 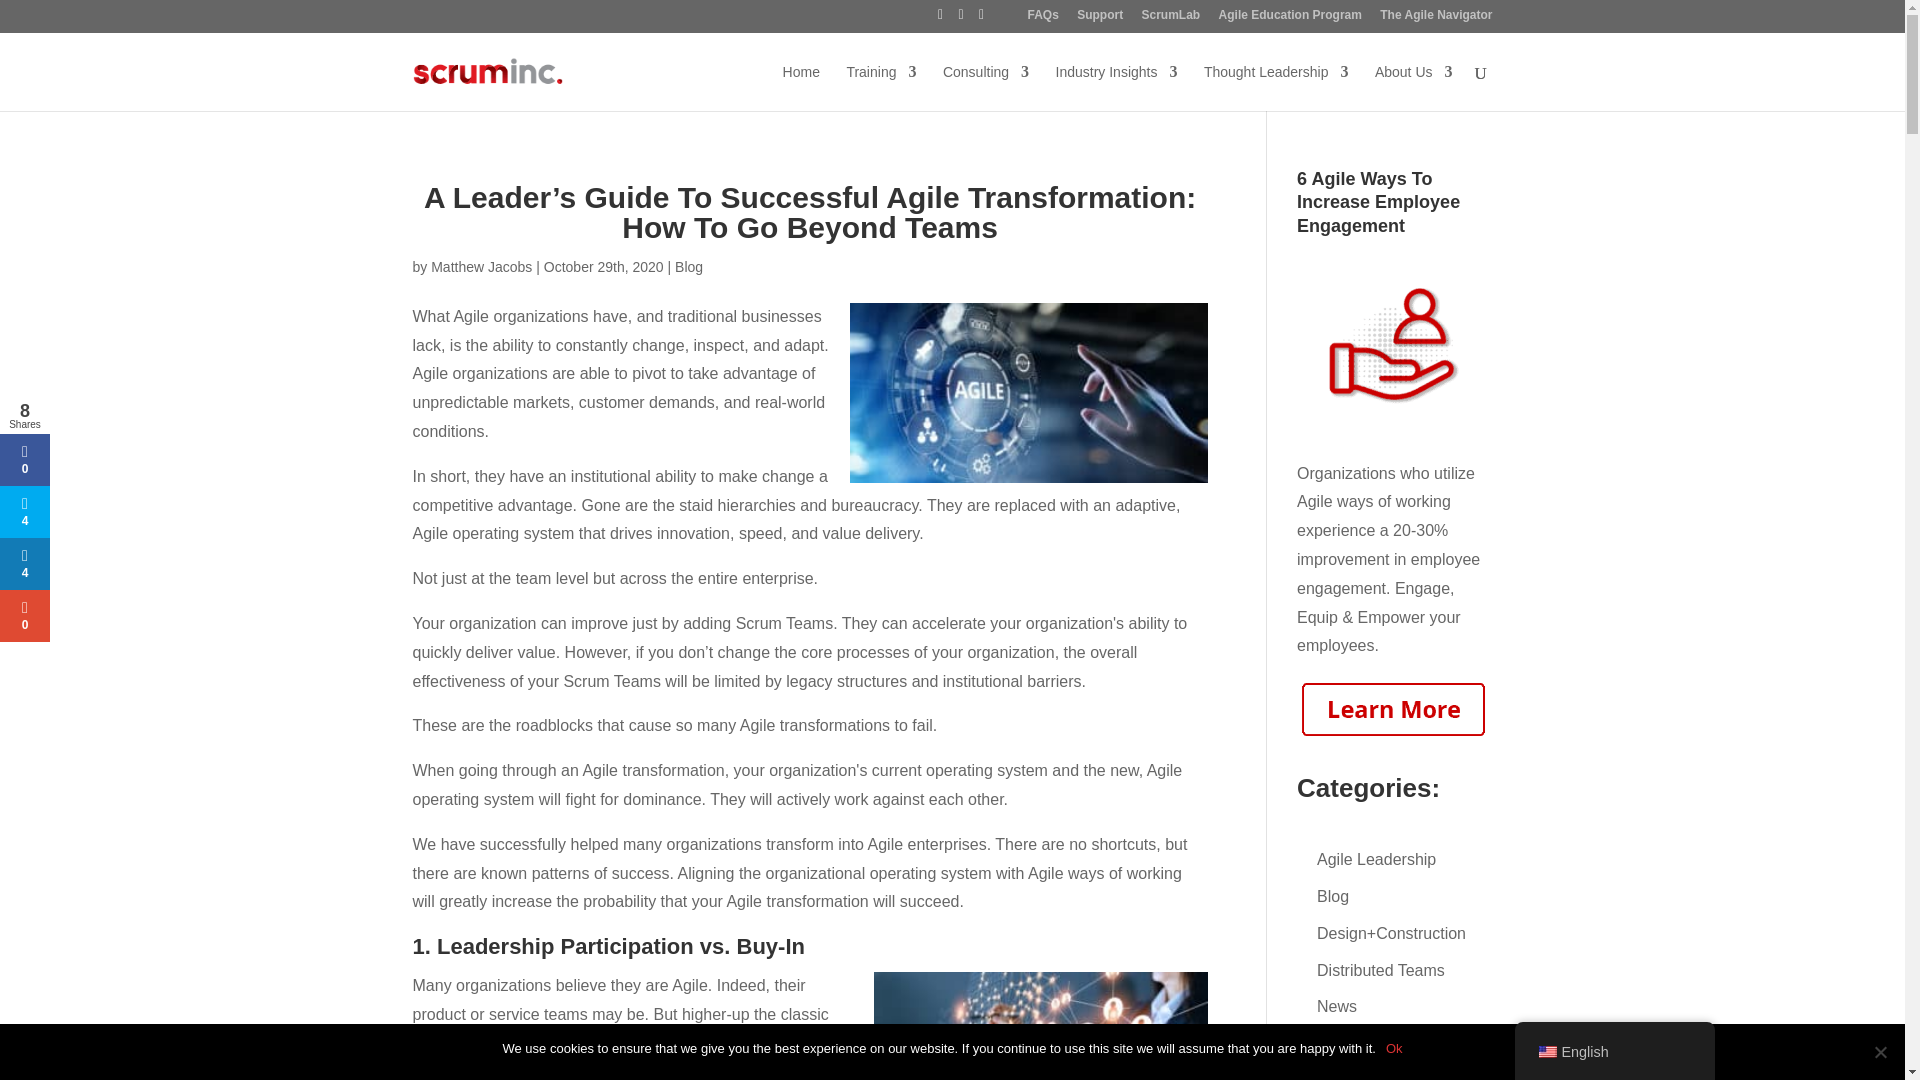 I want to click on FAQs, so click(x=1042, y=19).